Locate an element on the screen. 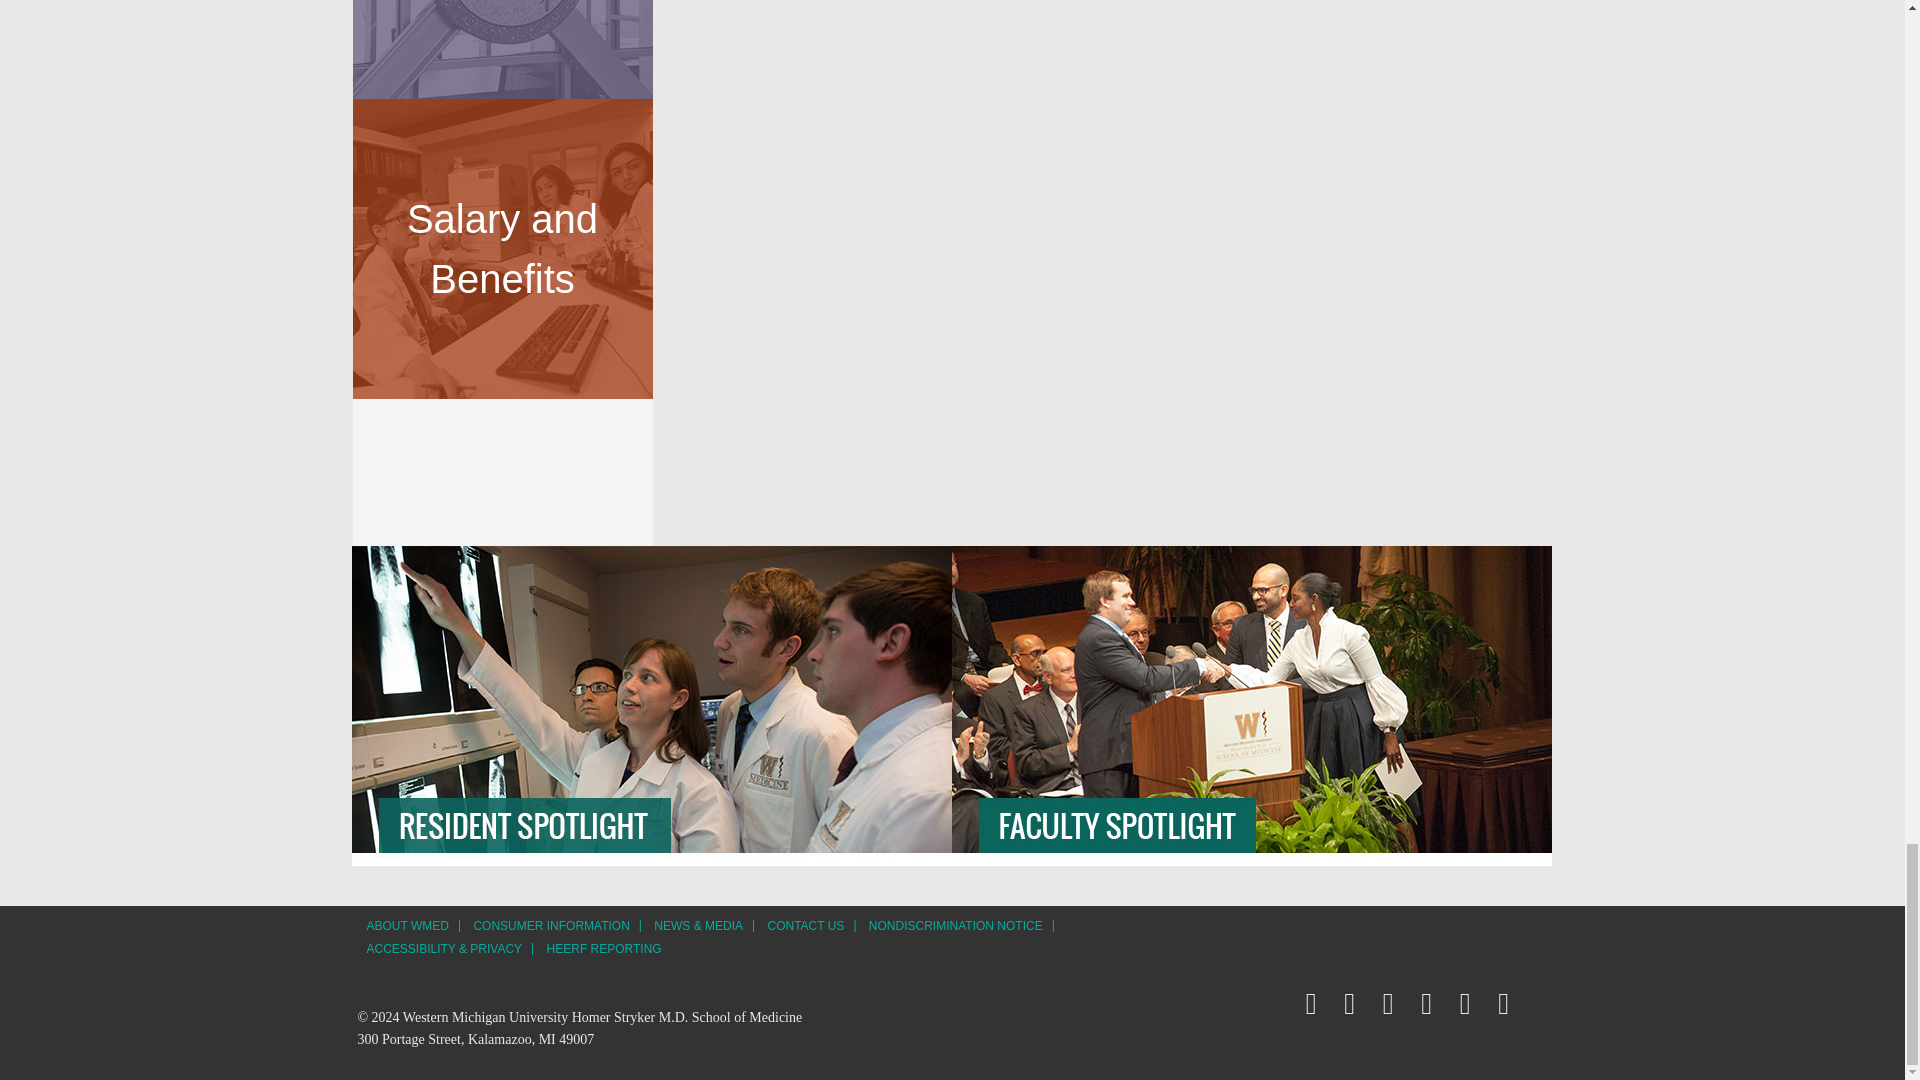  CONTACT US is located at coordinates (805, 926).